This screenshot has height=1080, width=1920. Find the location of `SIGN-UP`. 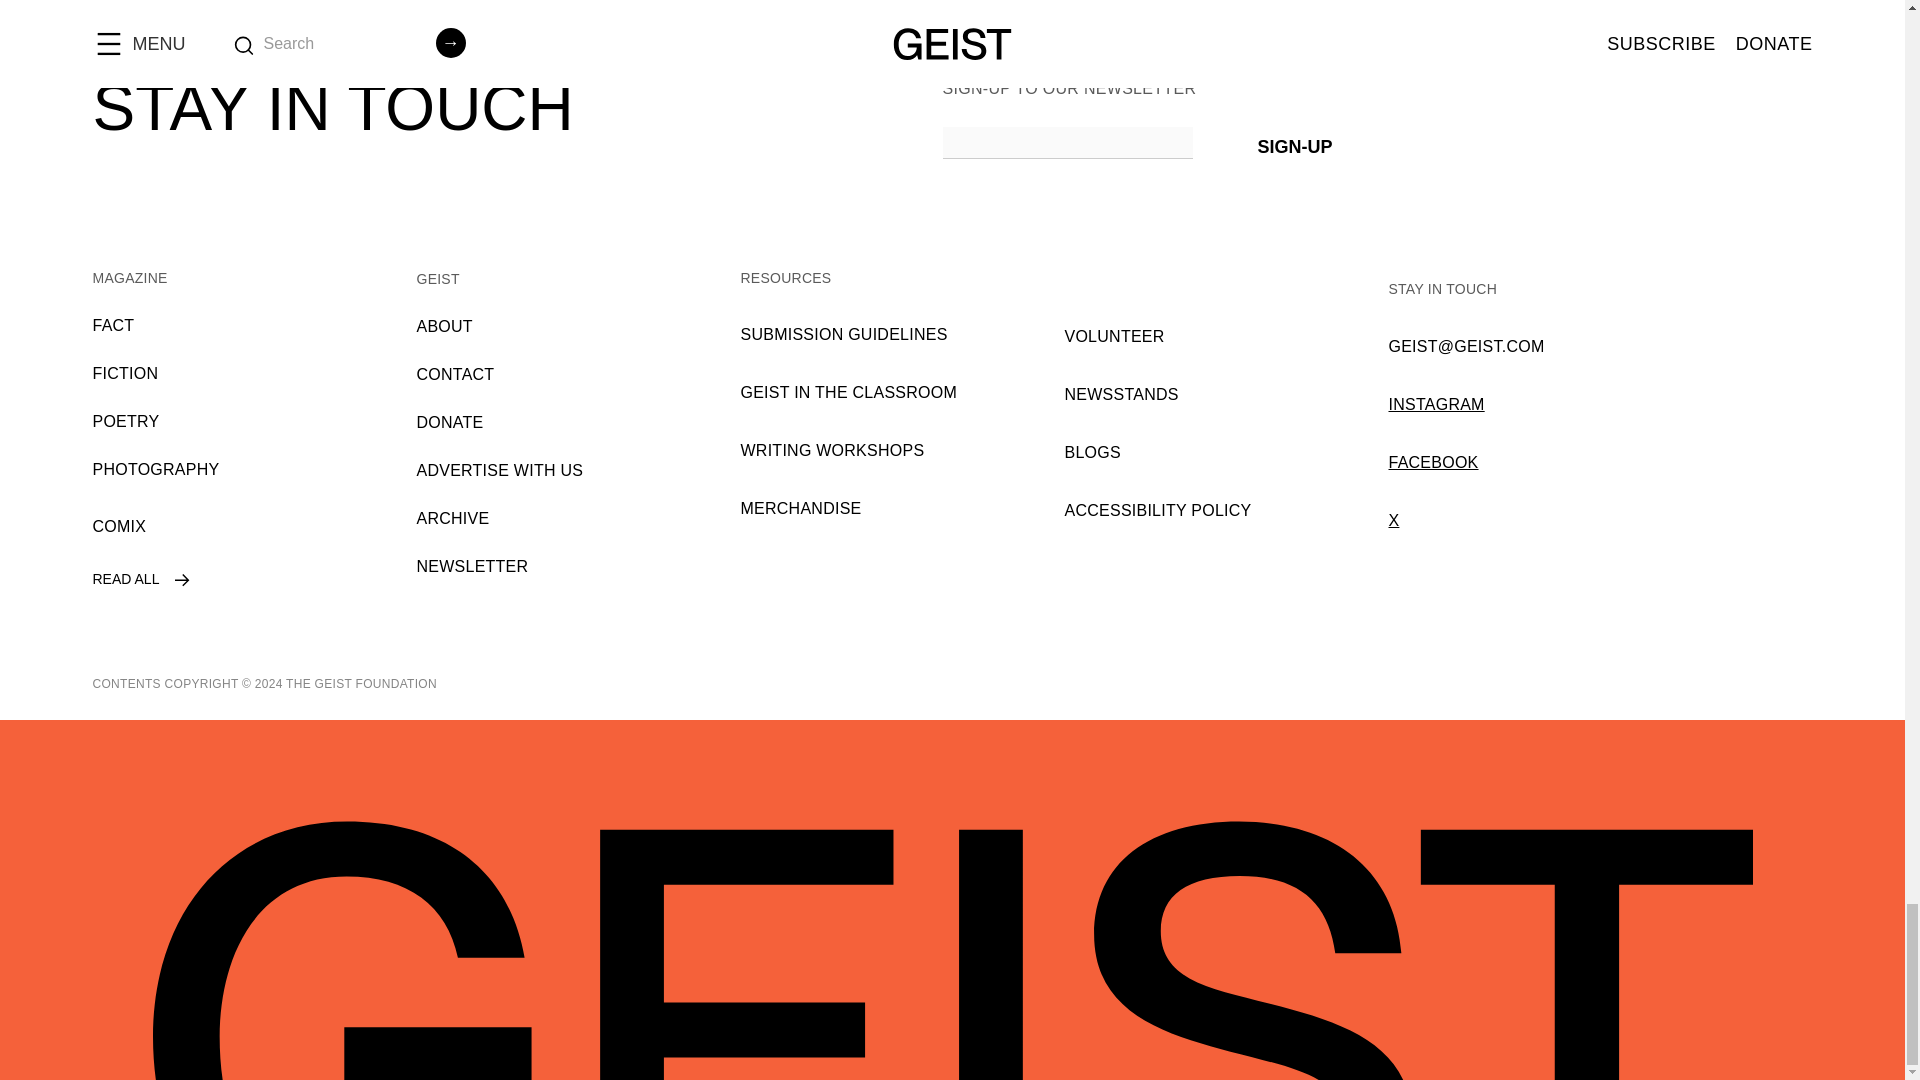

SIGN-UP is located at coordinates (1294, 142).